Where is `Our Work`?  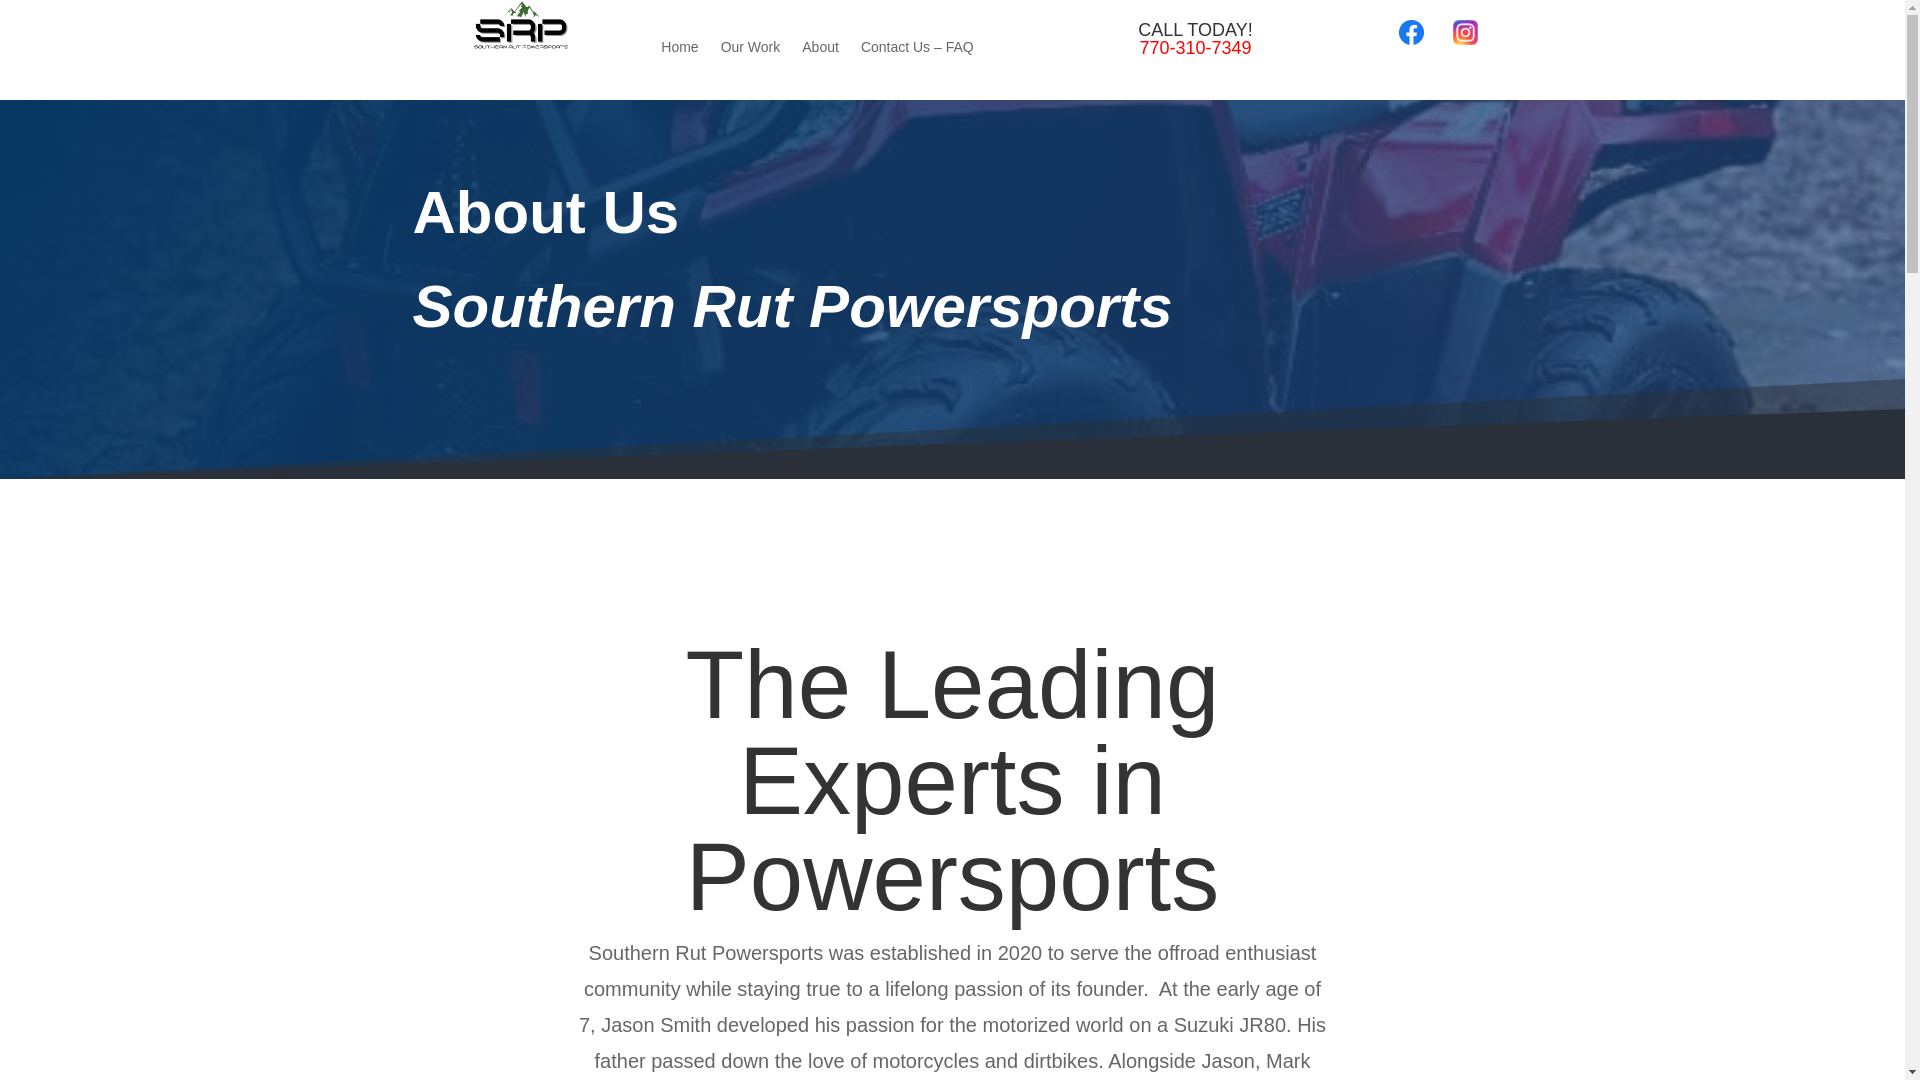
Our Work is located at coordinates (751, 50).